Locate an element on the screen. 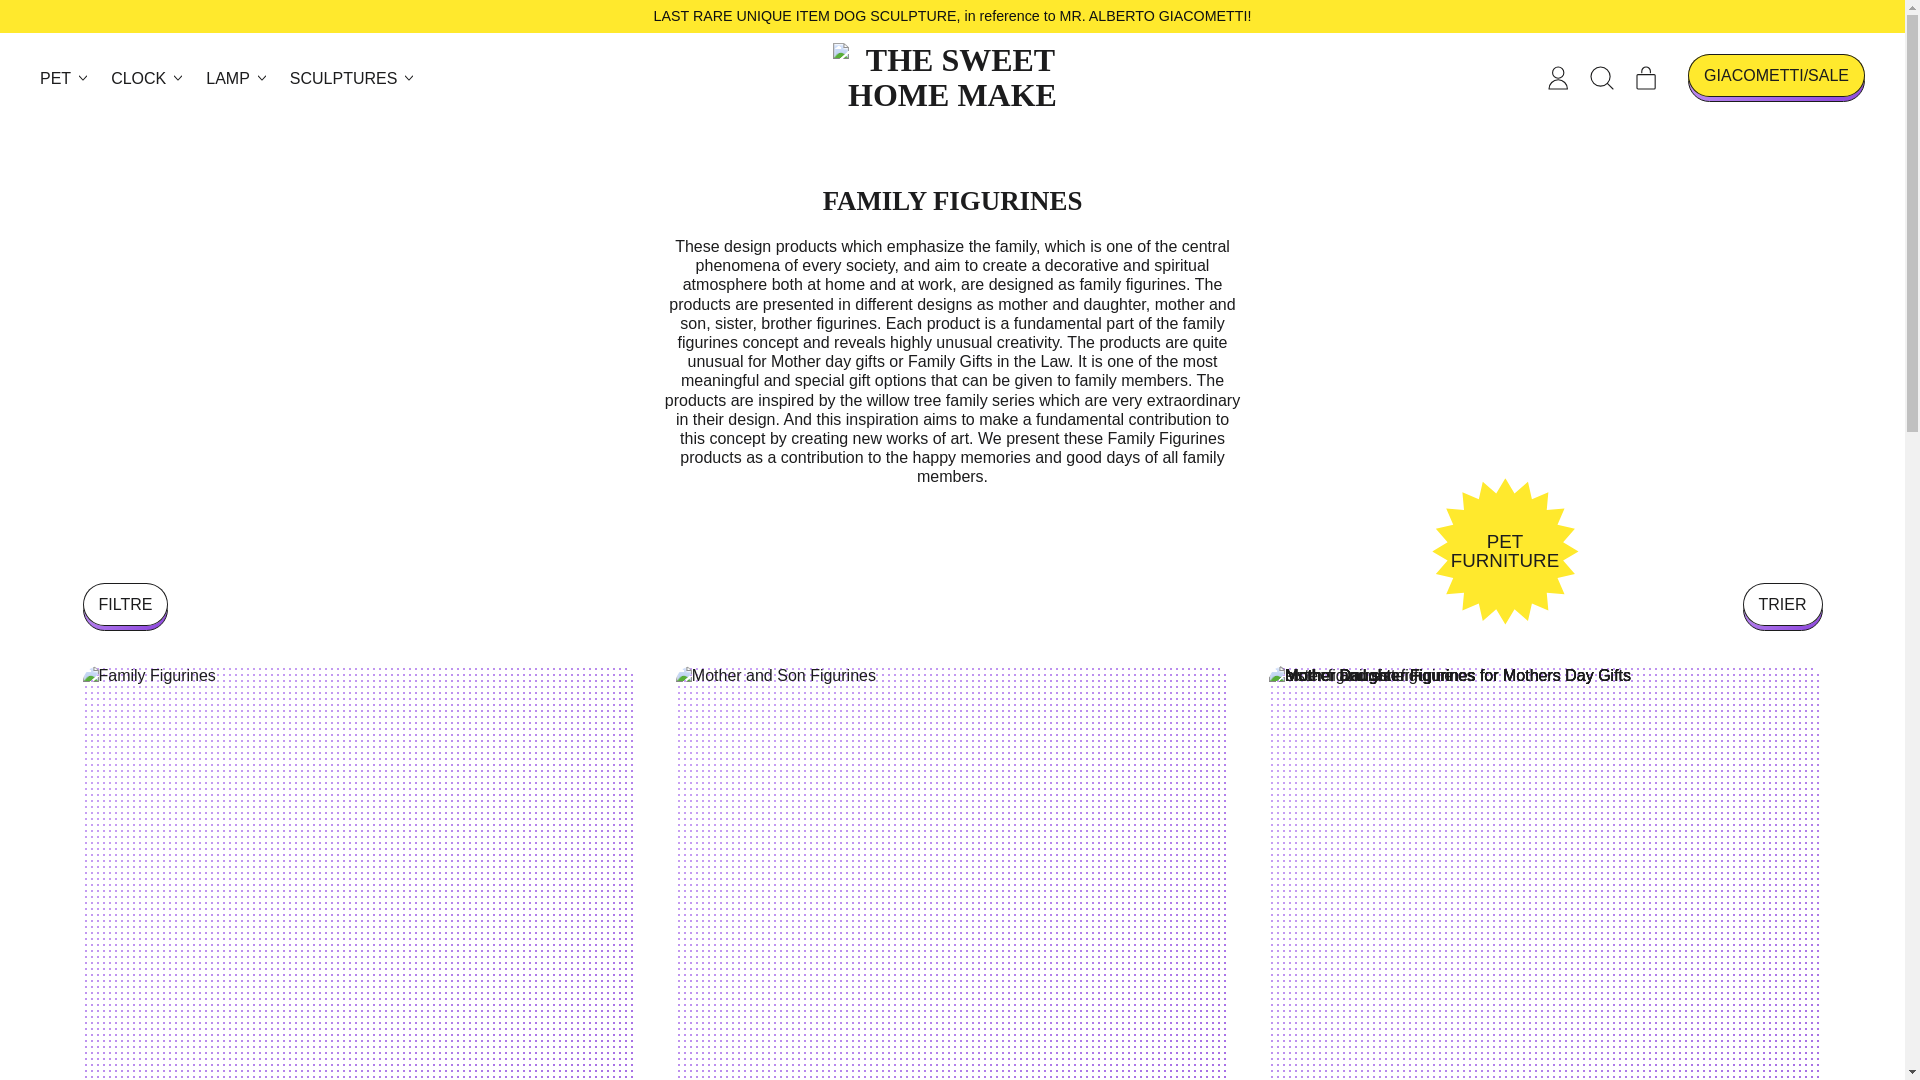 This screenshot has width=1920, height=1080. LAMP is located at coordinates (238, 78).